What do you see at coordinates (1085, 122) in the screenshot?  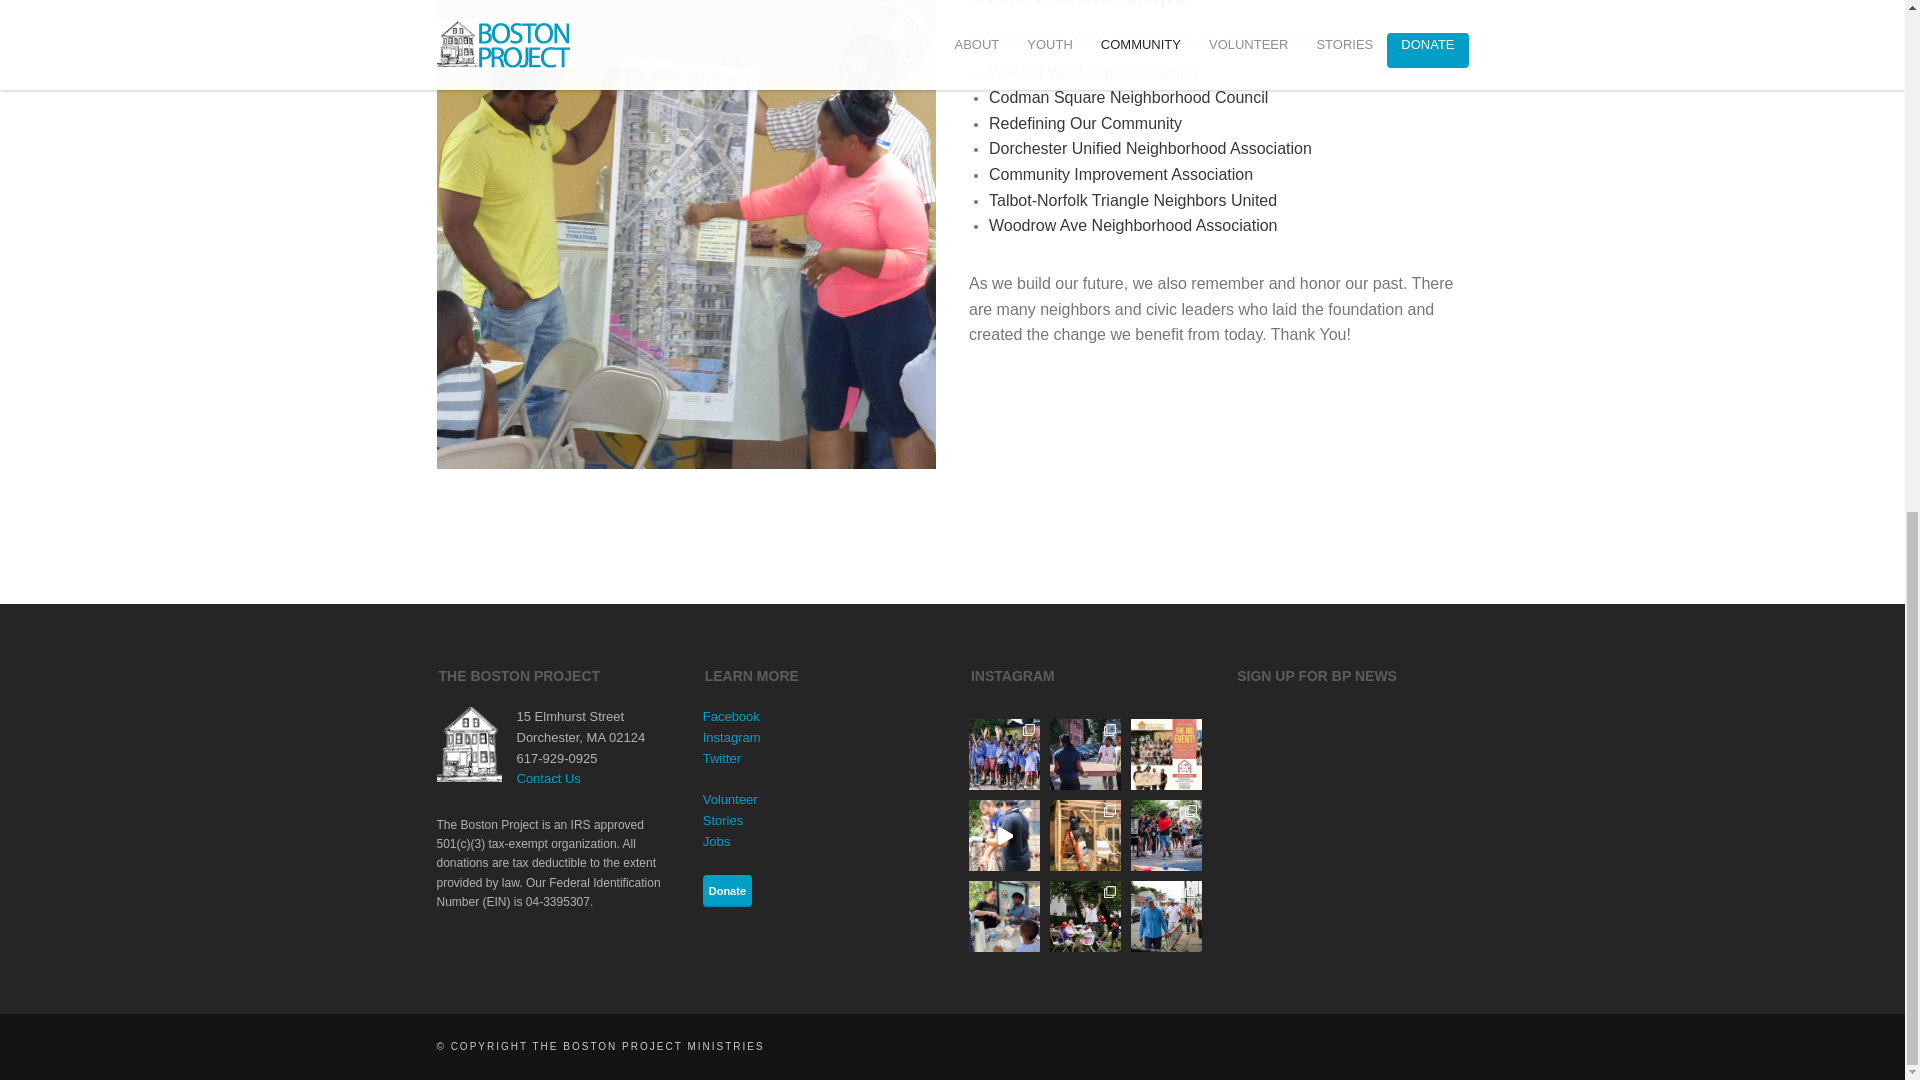 I see `Redefining Our Community` at bounding box center [1085, 122].